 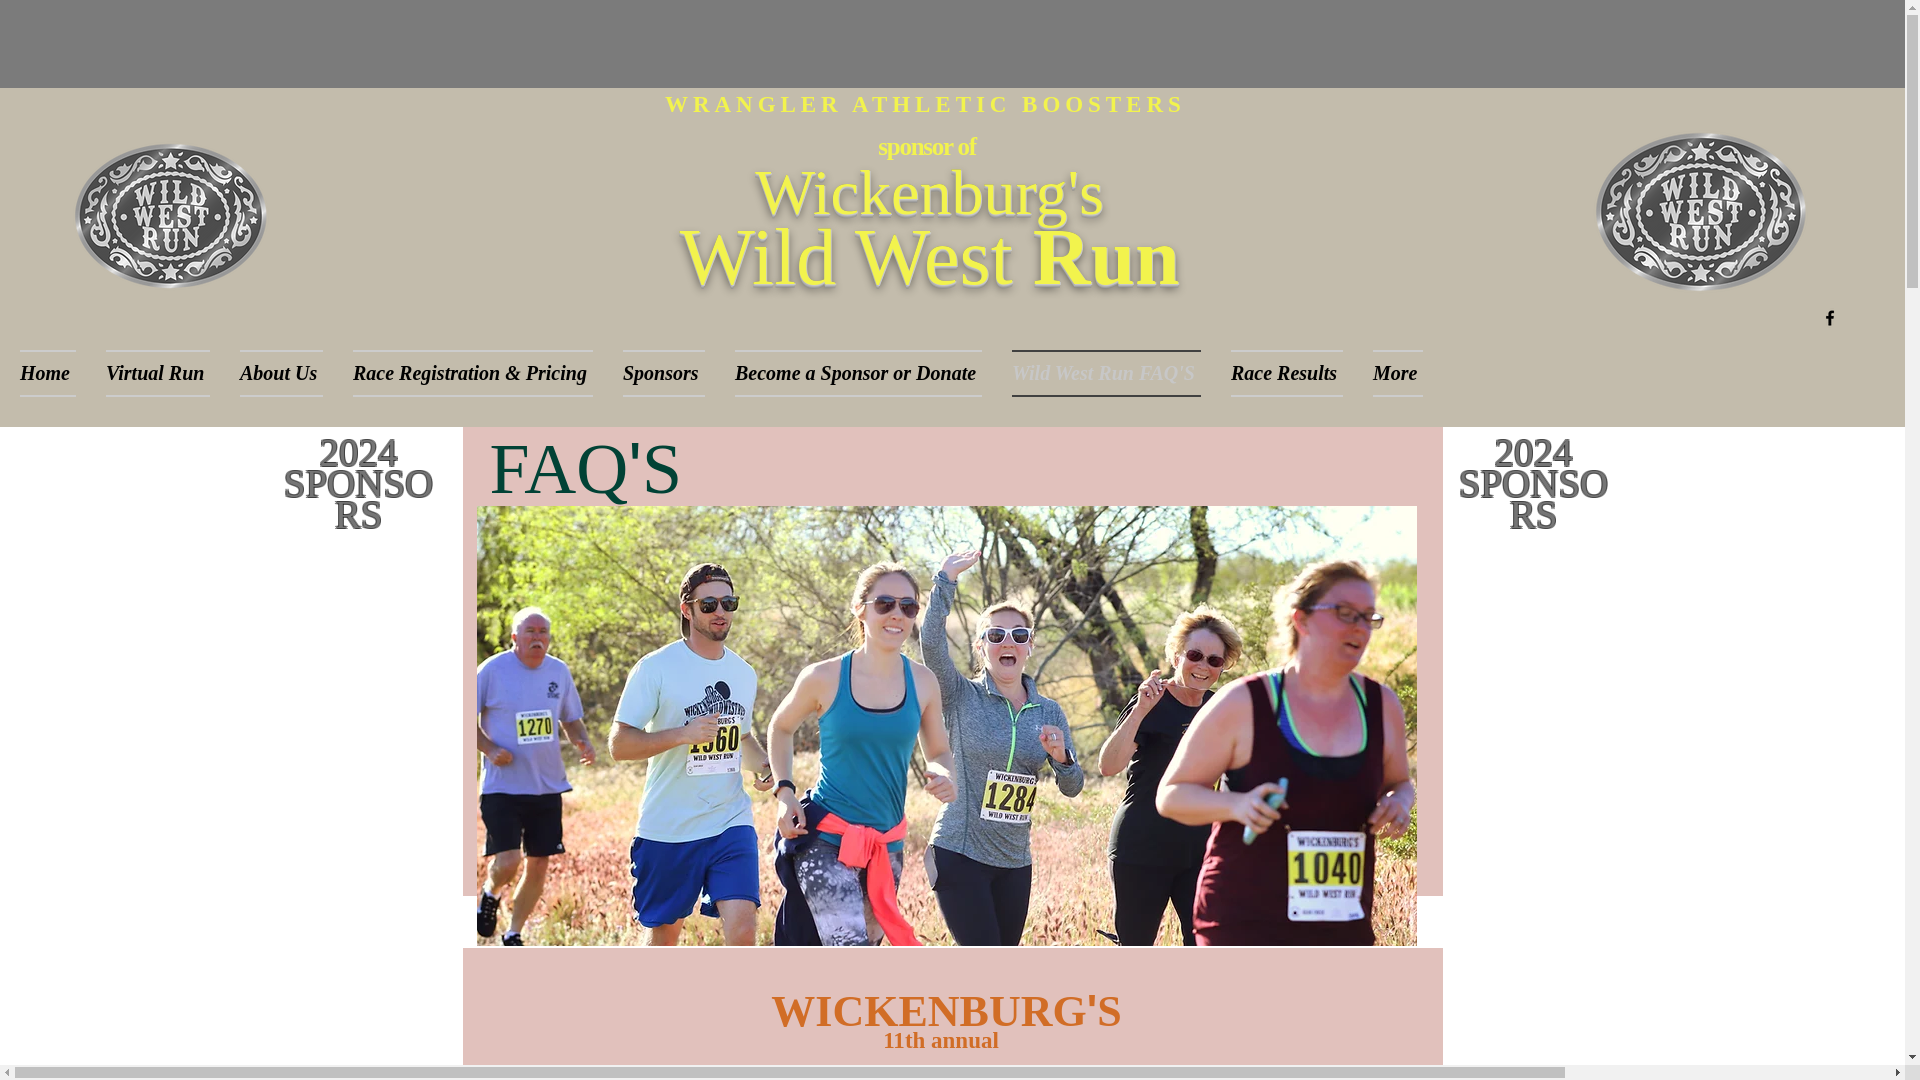 I want to click on Sponsors, so click(x=664, y=373).